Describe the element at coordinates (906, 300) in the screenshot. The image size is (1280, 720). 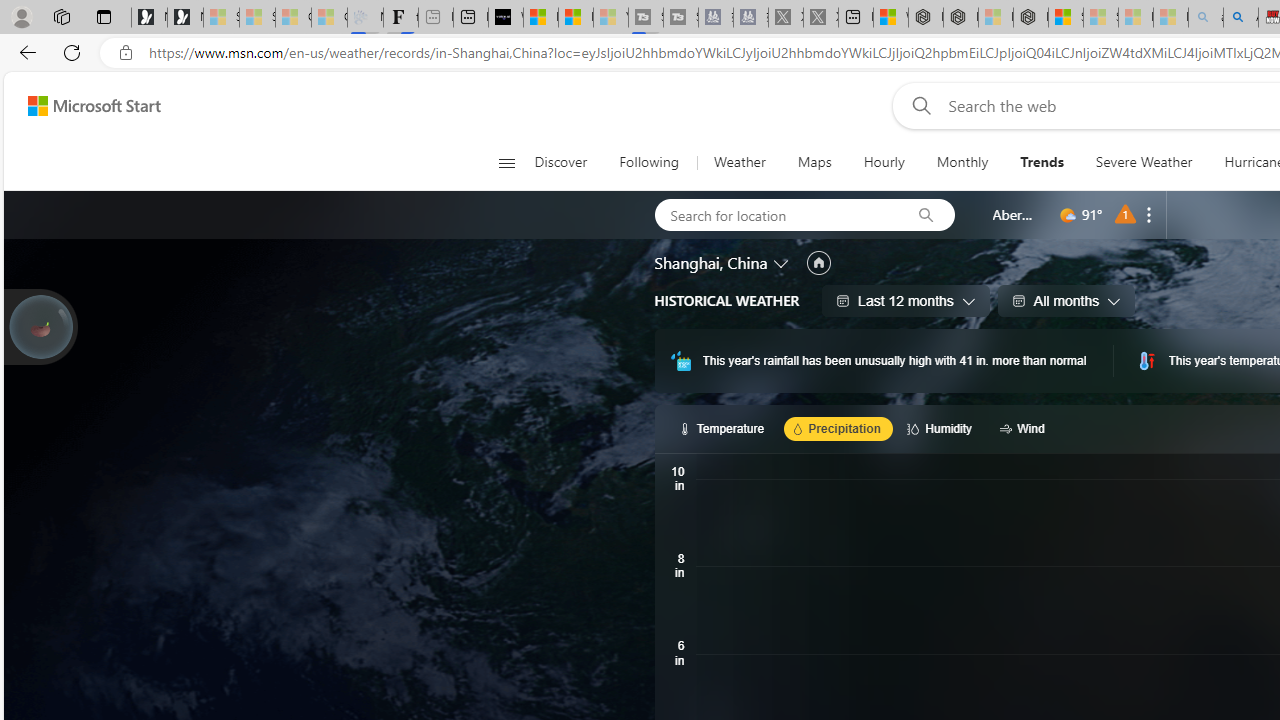
I see `Last 12 months` at that location.